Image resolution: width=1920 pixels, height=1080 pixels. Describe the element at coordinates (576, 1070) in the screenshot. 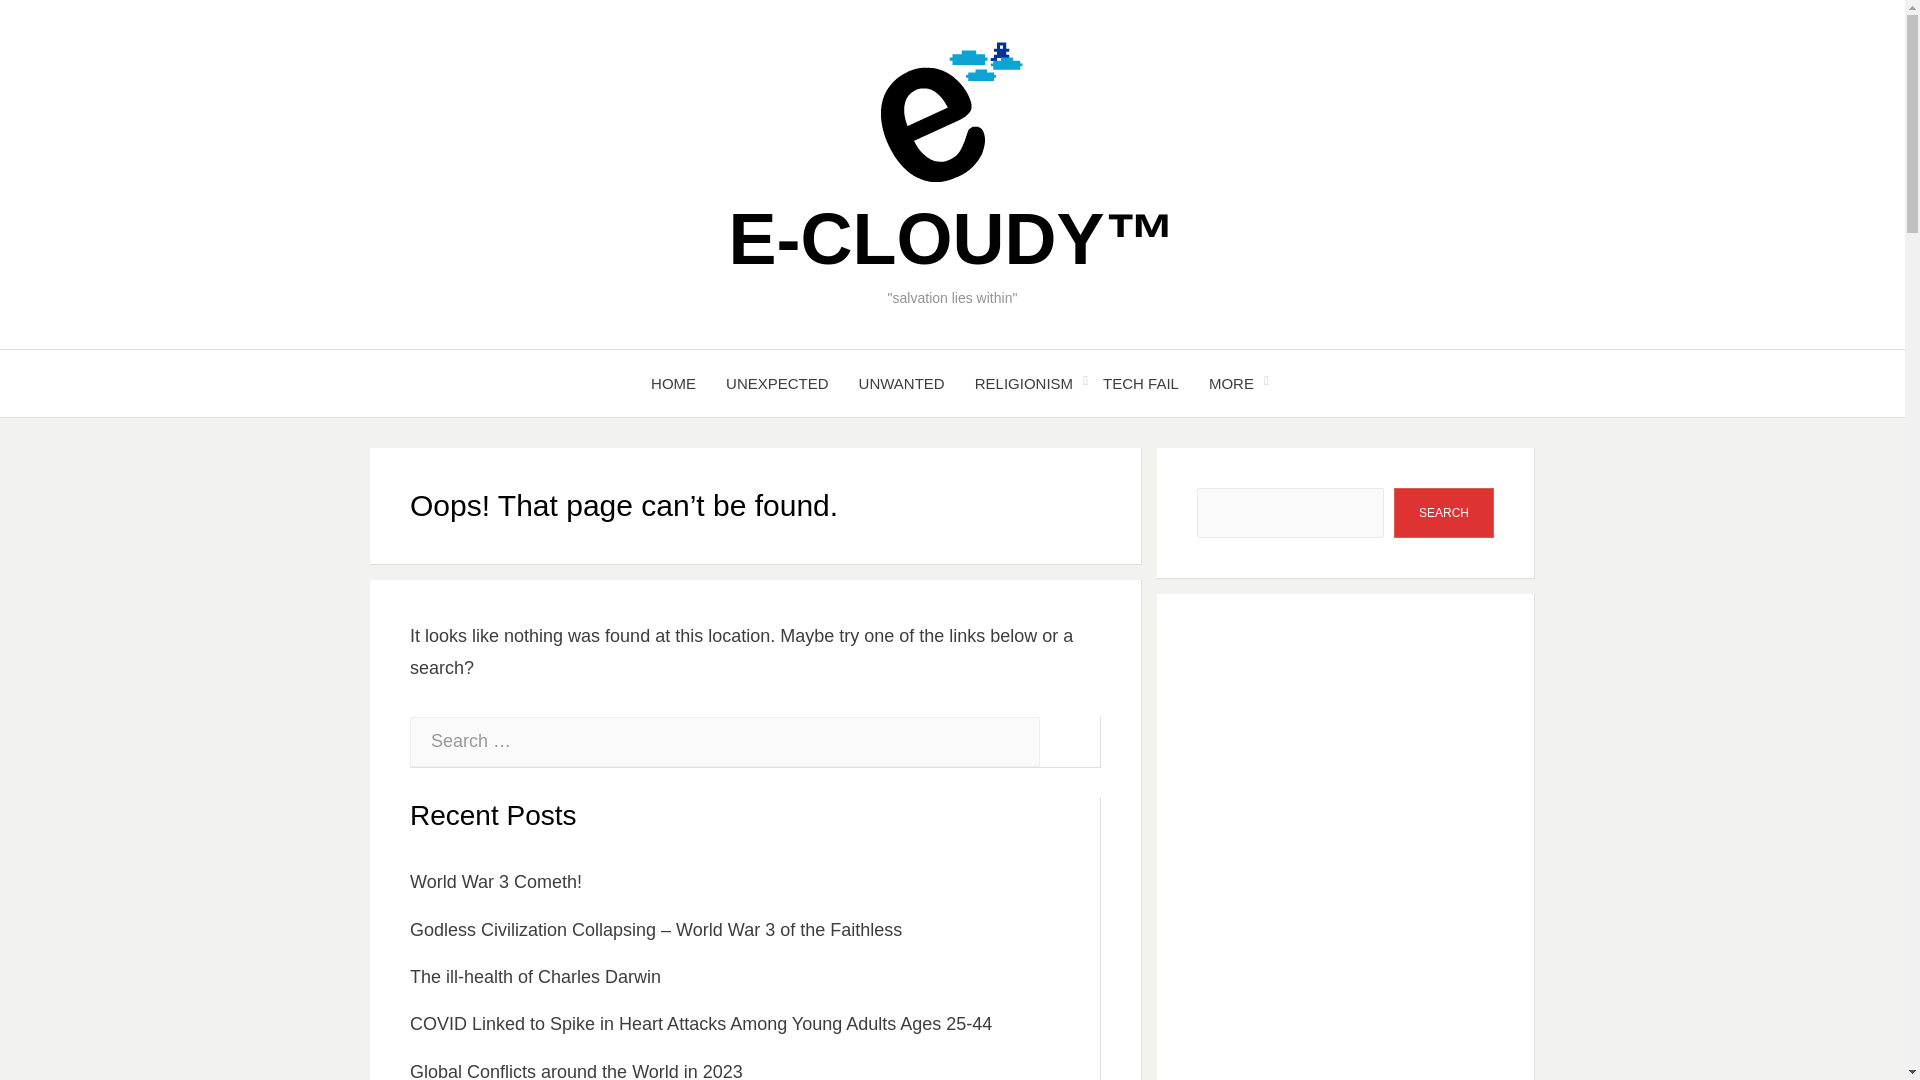

I see `Global Conflicts around the World in 2023` at that location.